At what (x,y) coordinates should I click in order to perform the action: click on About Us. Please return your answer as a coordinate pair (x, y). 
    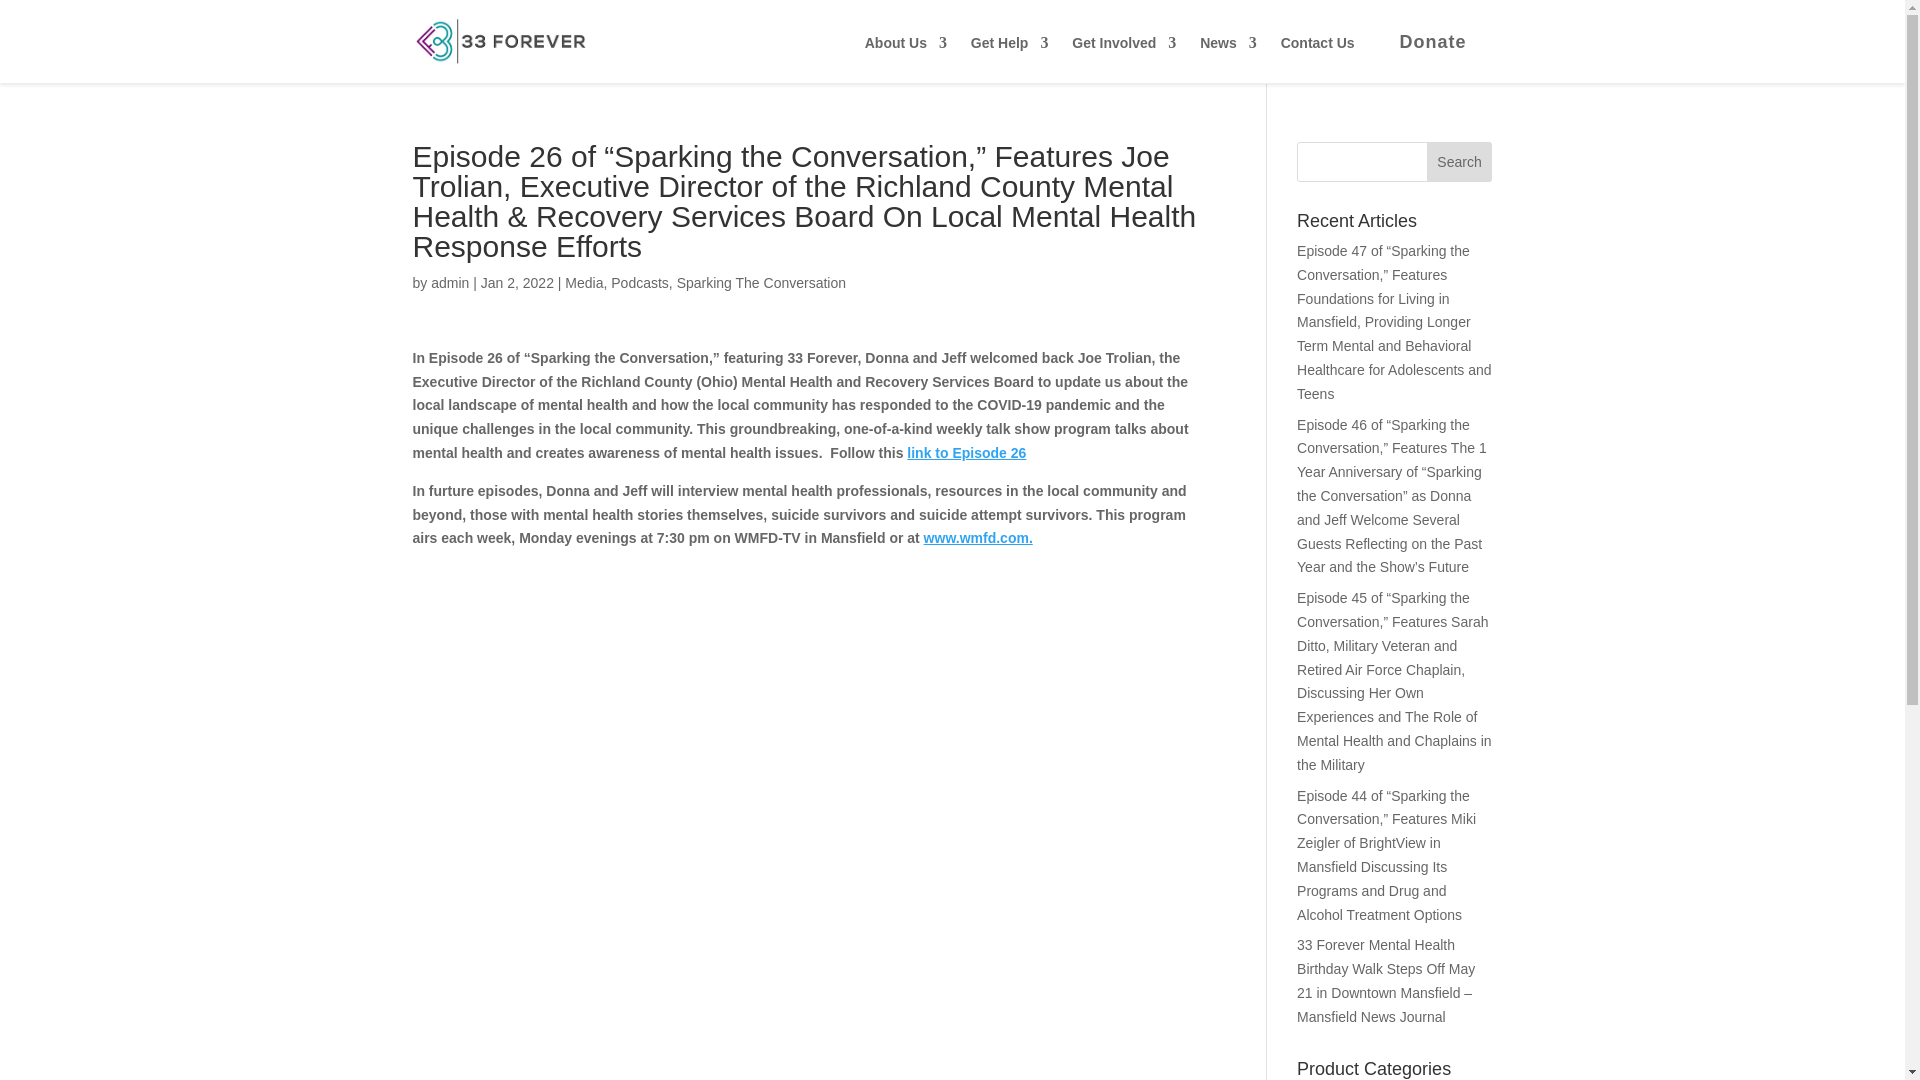
    Looking at the image, I should click on (906, 59).